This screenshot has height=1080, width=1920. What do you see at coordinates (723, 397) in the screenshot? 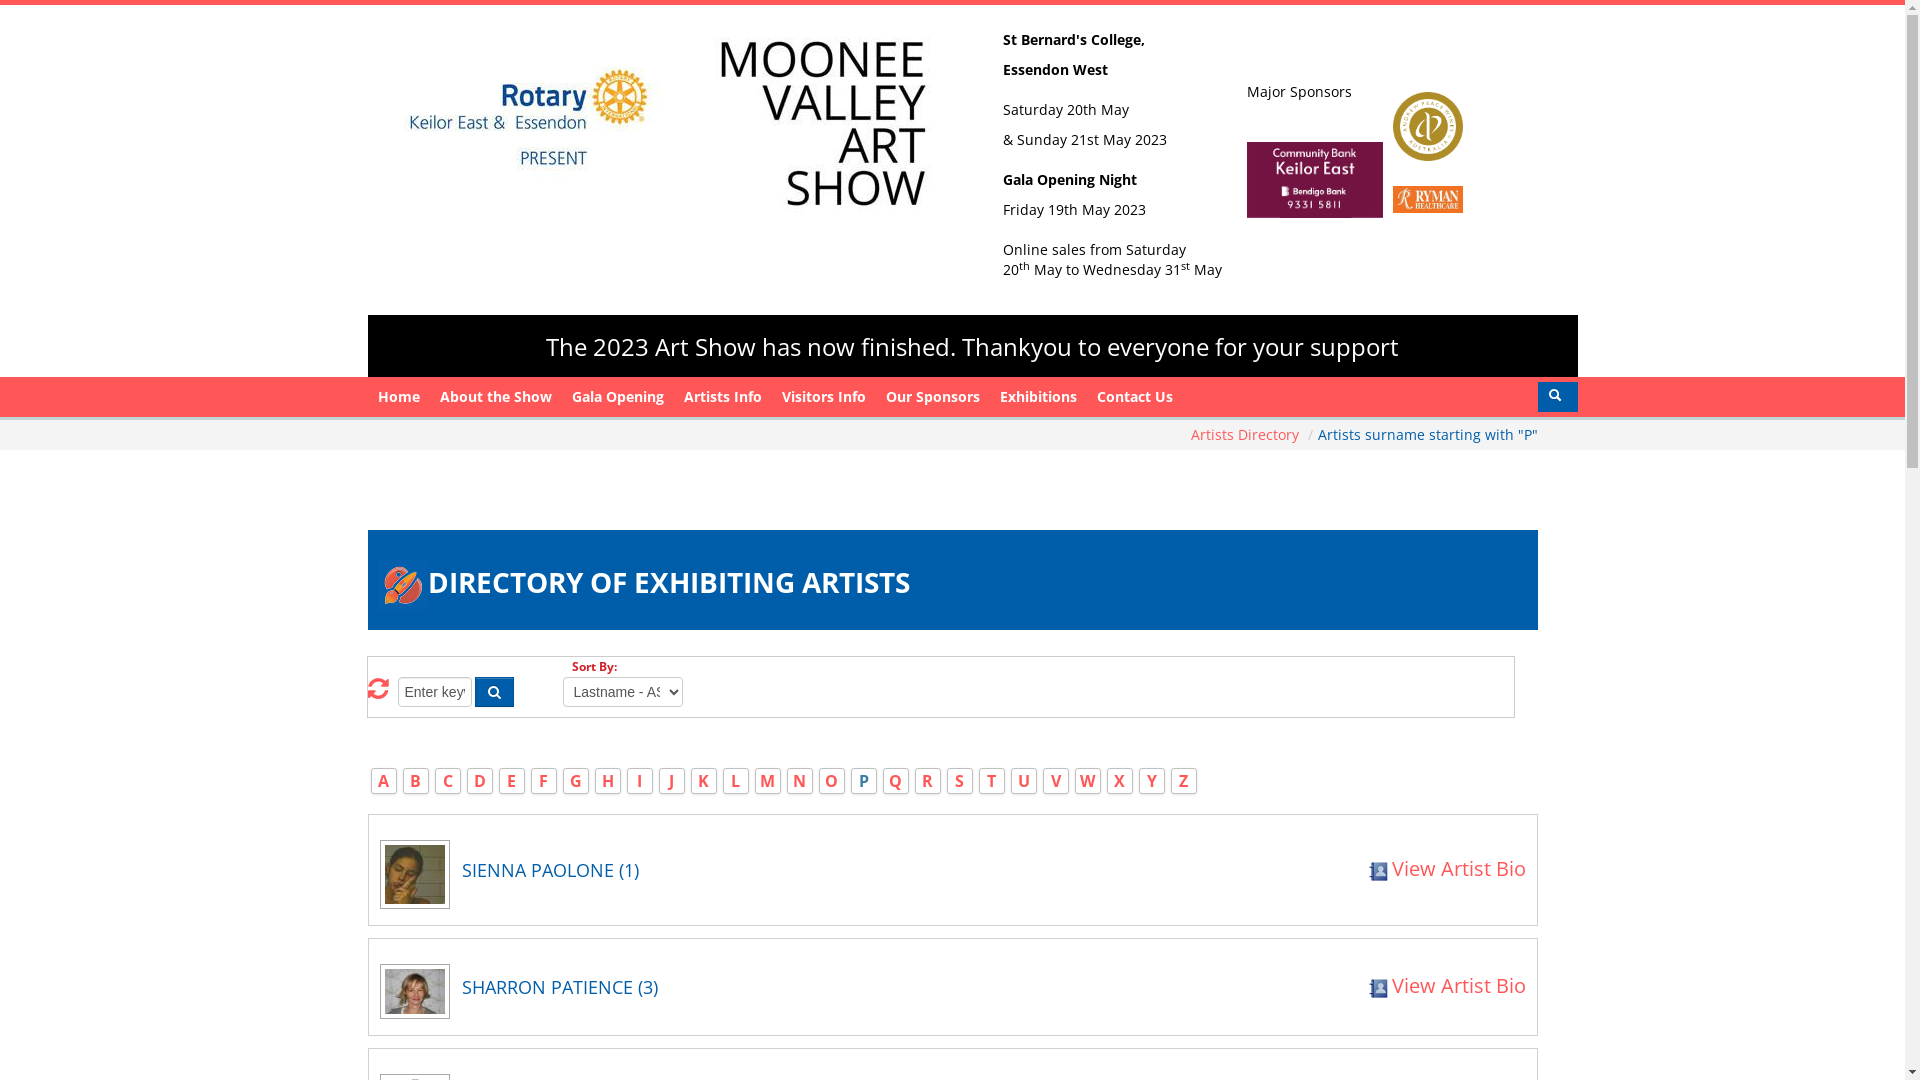
I see `Artists Info` at bounding box center [723, 397].